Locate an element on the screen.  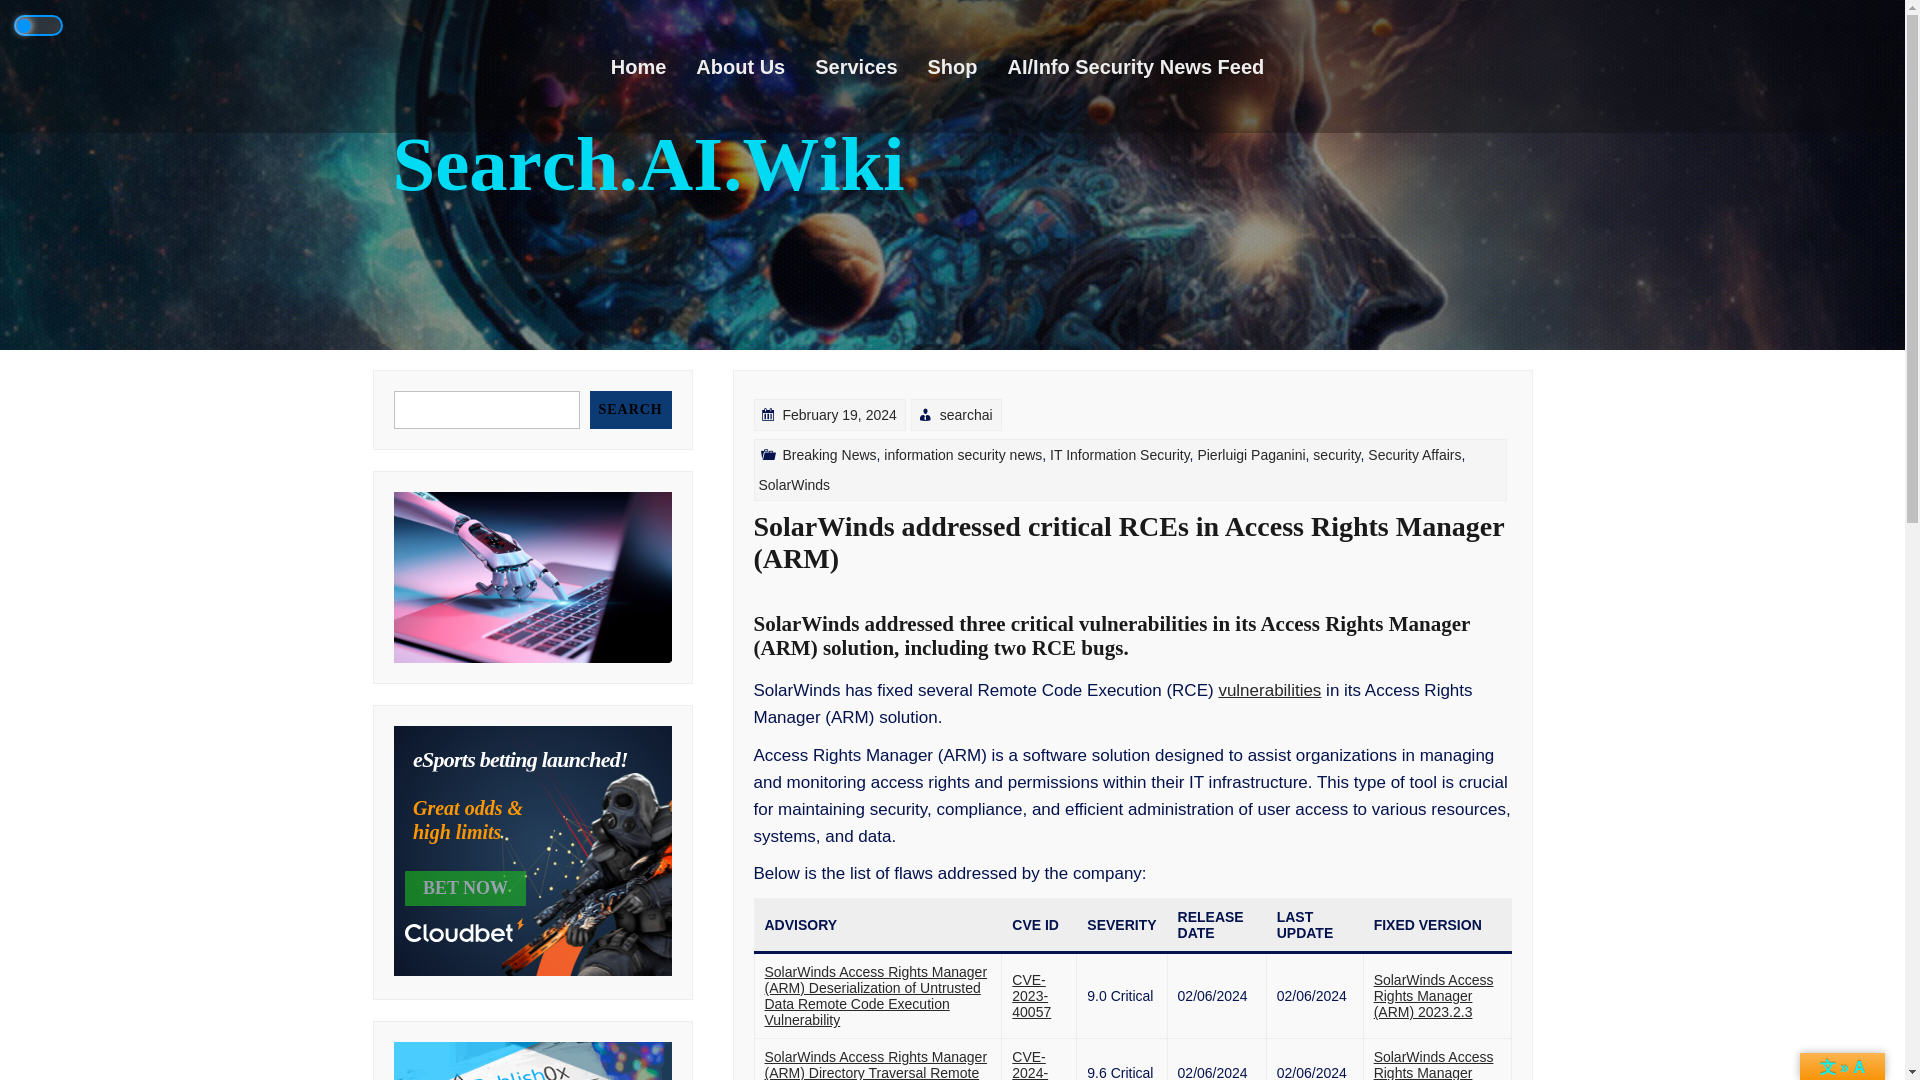
February 19, 2024 is located at coordinates (922, 608).